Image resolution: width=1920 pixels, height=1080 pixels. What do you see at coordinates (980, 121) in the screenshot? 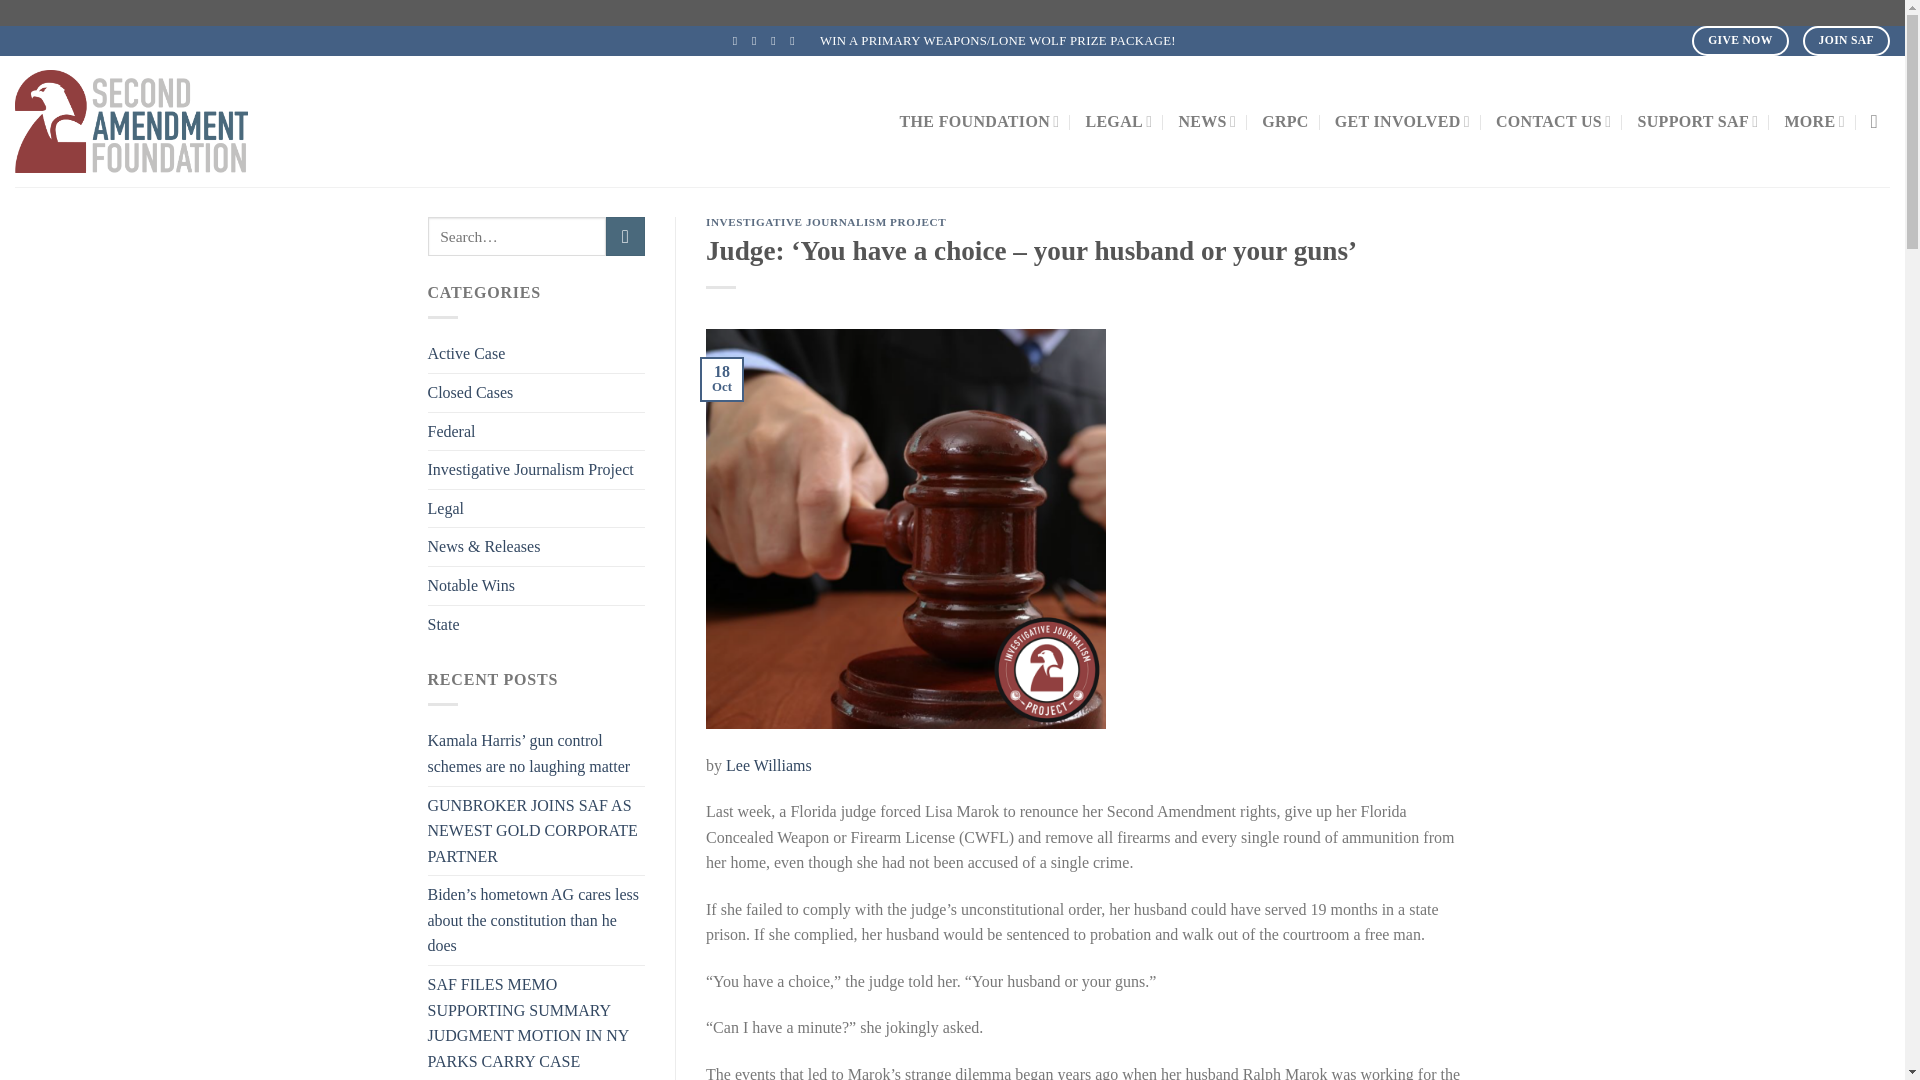
I see `THE FOUNDATION` at bounding box center [980, 121].